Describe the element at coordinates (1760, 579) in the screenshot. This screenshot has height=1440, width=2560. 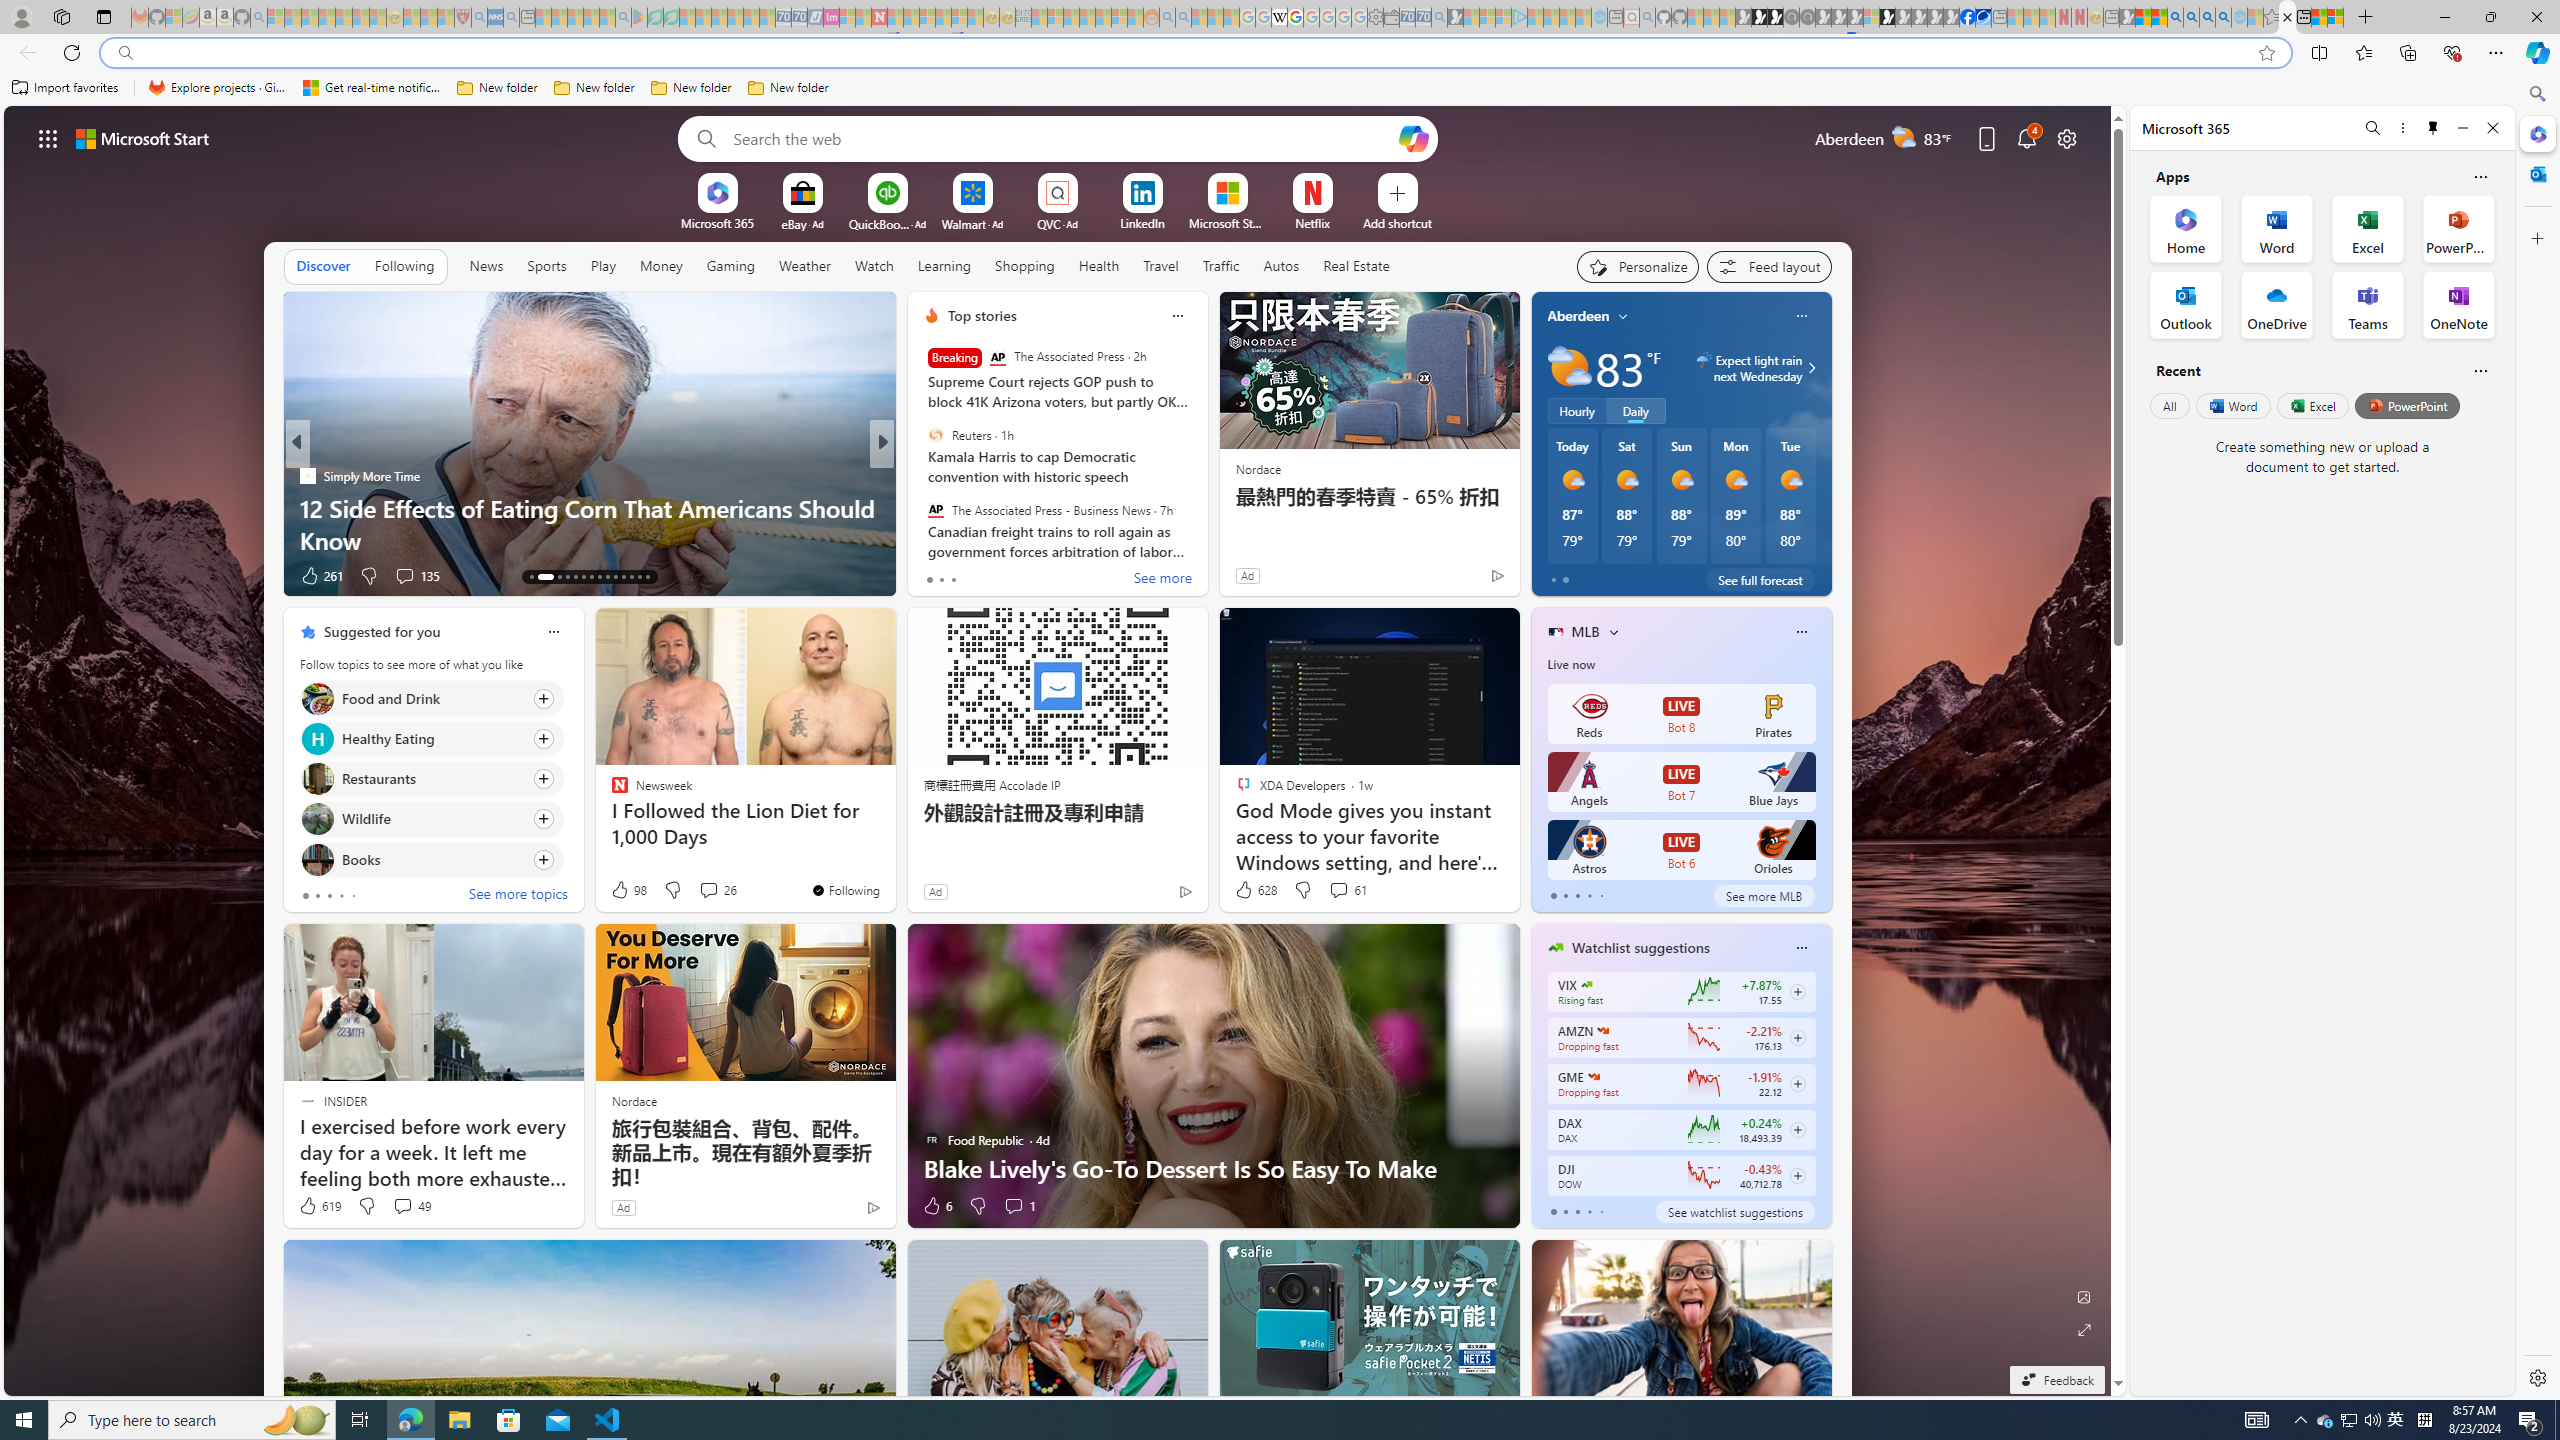
I see `See full forecast` at that location.